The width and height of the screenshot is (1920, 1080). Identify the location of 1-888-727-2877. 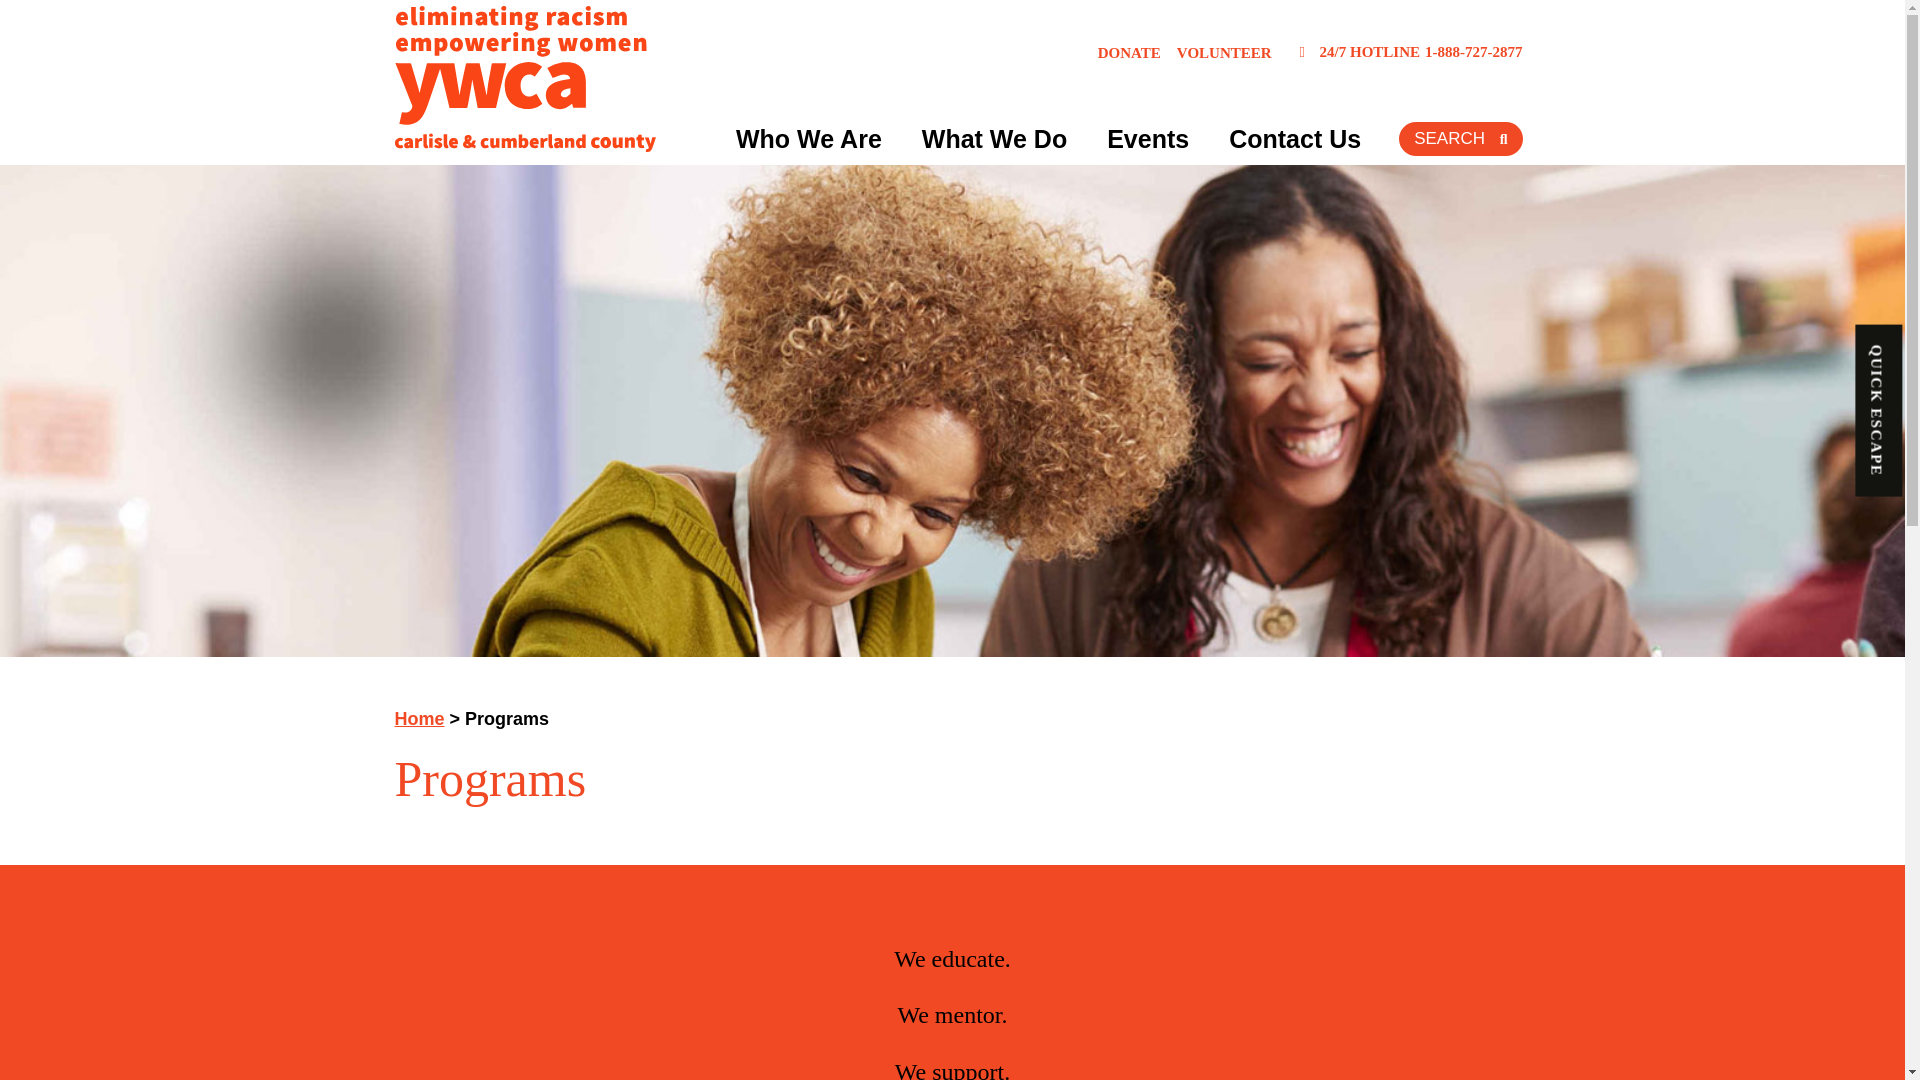
(1471, 52).